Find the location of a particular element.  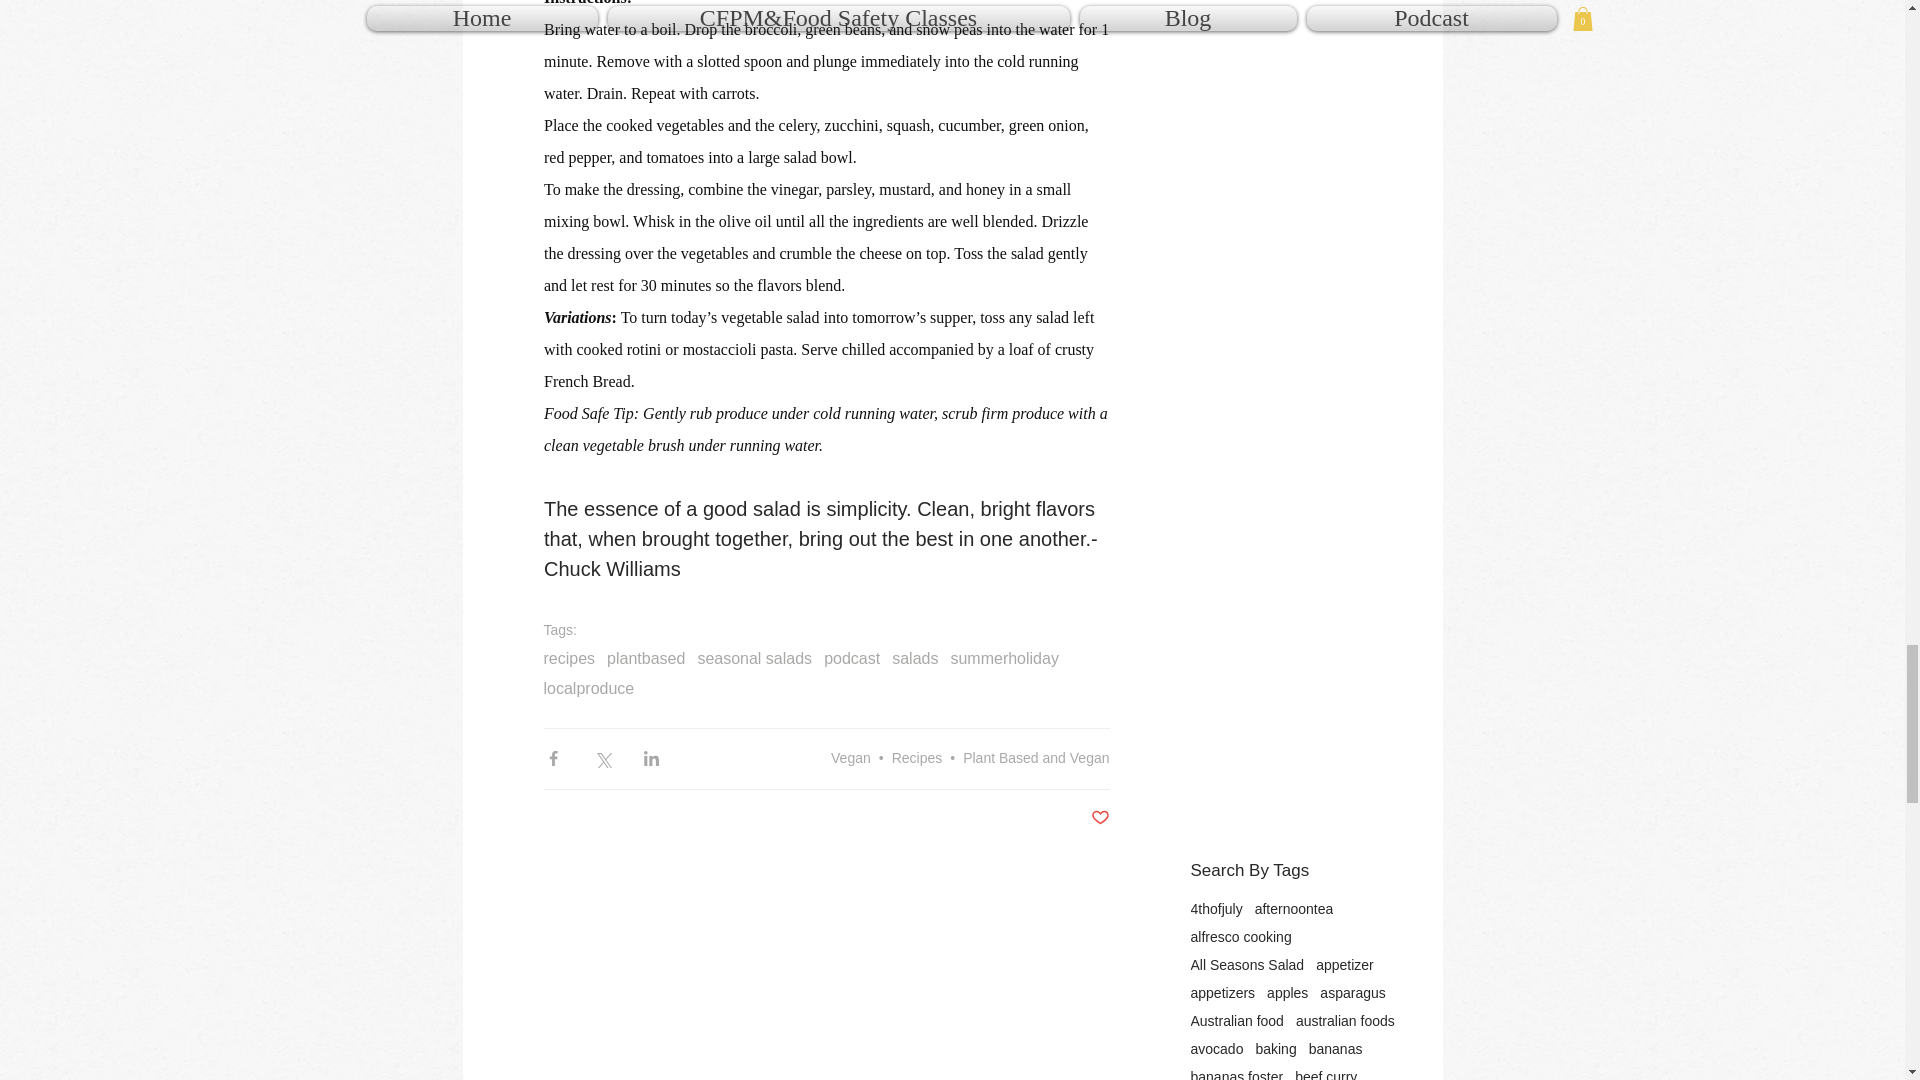

plantbased is located at coordinates (646, 659).